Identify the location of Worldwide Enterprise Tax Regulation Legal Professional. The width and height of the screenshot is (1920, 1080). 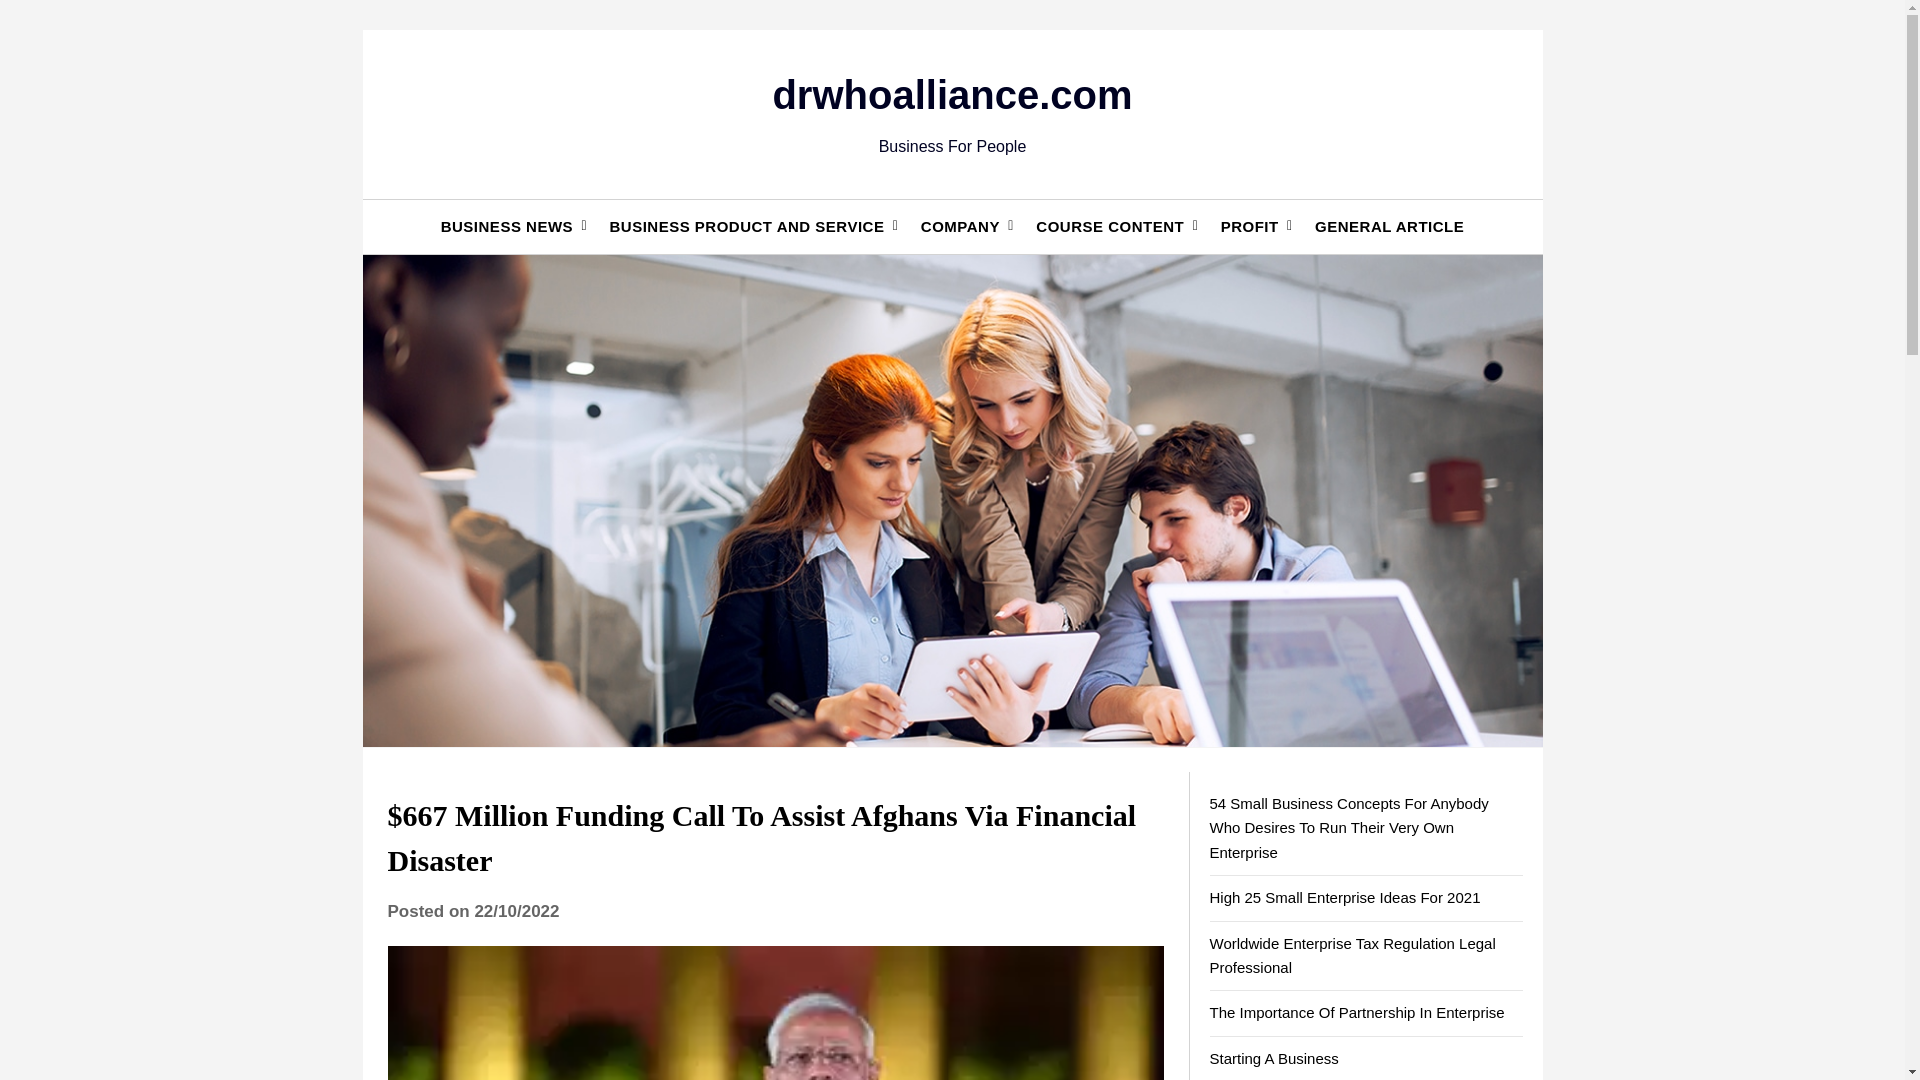
(1352, 956).